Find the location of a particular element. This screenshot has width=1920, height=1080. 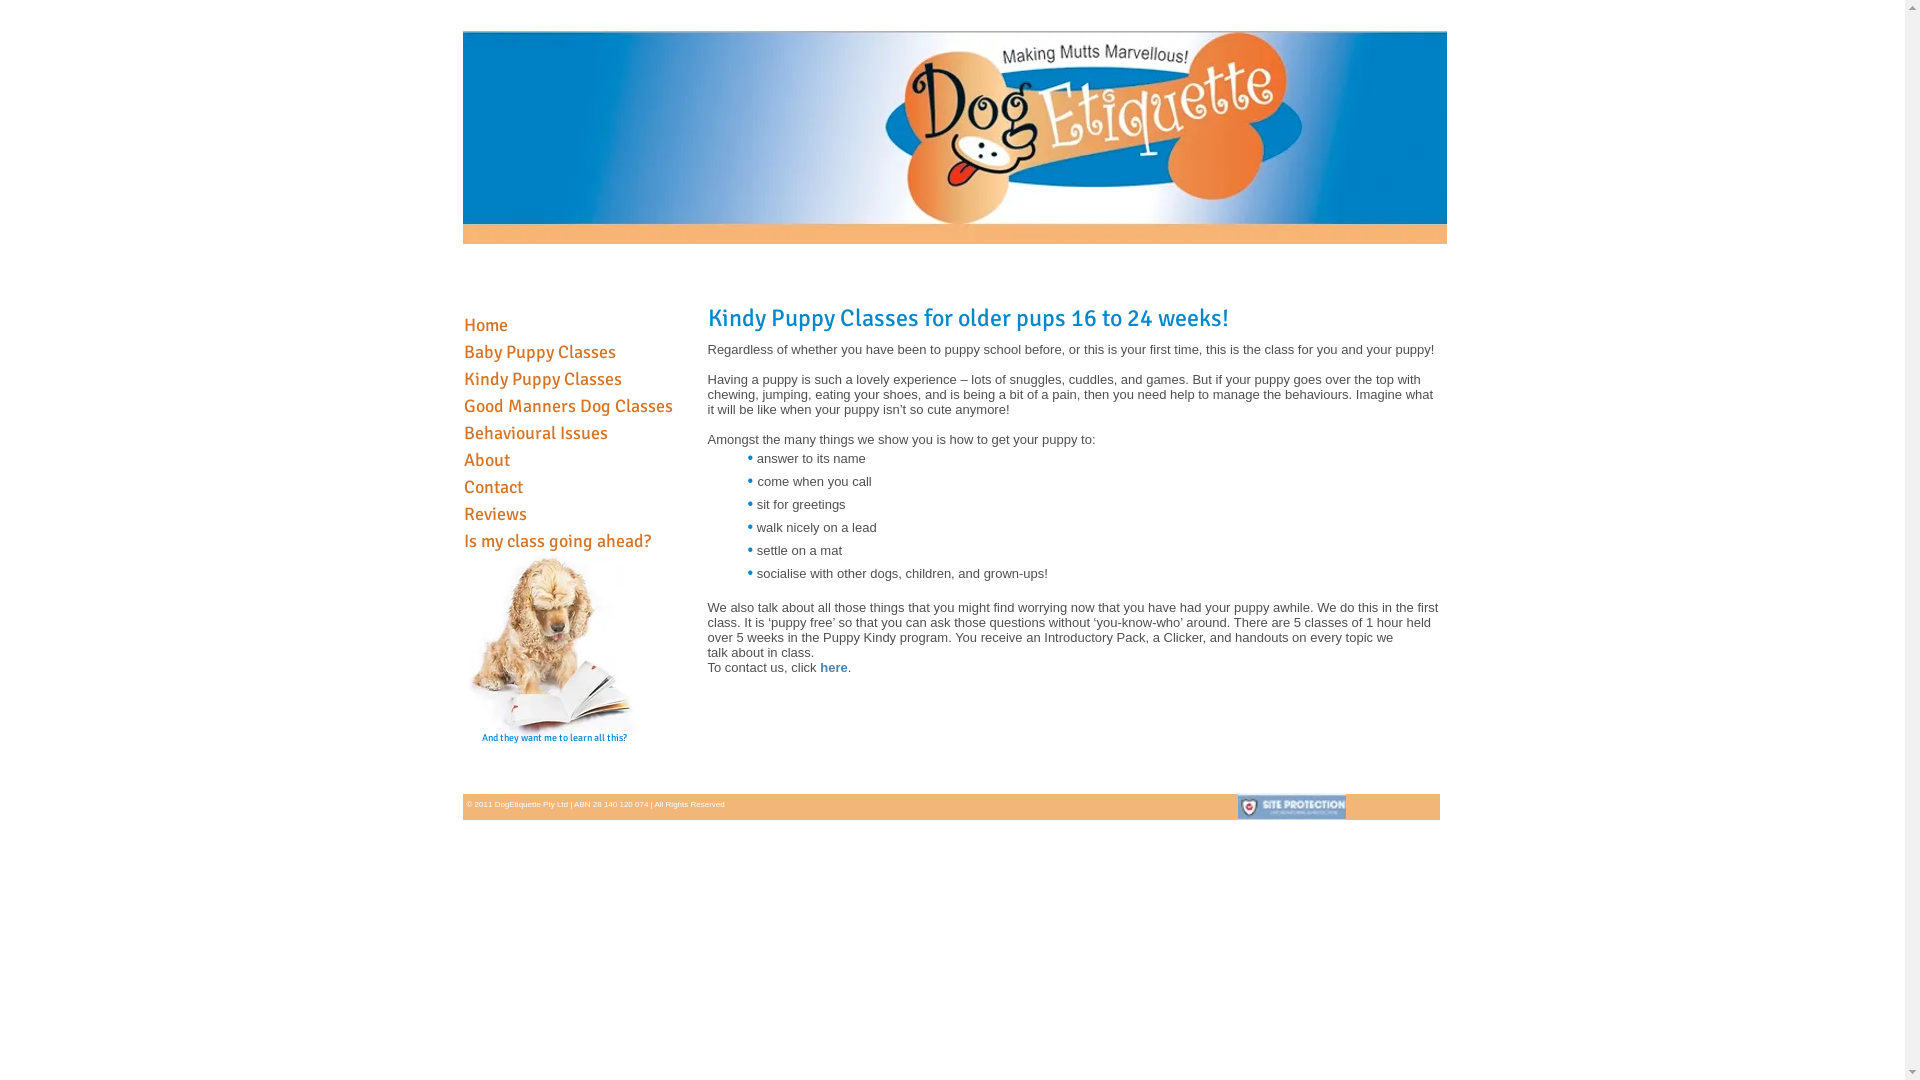

Is my class going ahead? is located at coordinates (558, 541).